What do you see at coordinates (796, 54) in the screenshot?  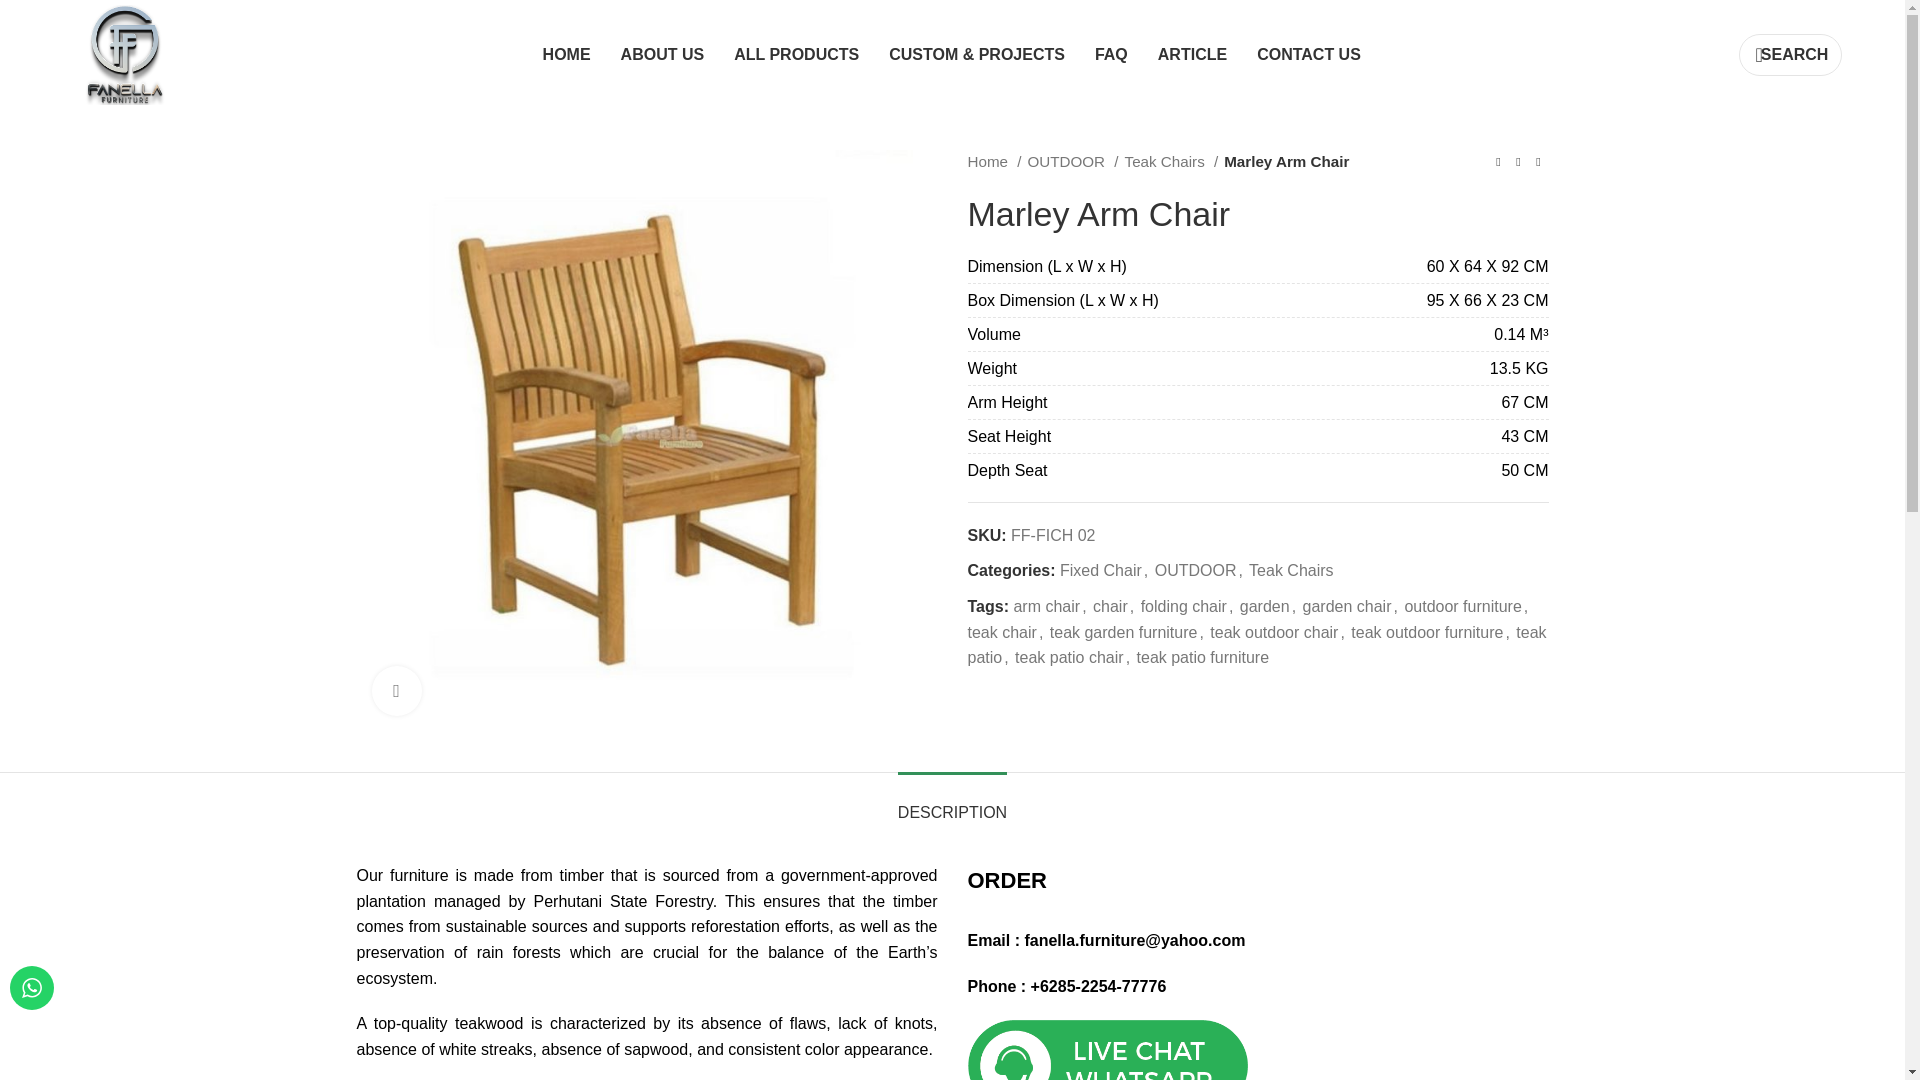 I see `ALL PRODUCTS` at bounding box center [796, 54].